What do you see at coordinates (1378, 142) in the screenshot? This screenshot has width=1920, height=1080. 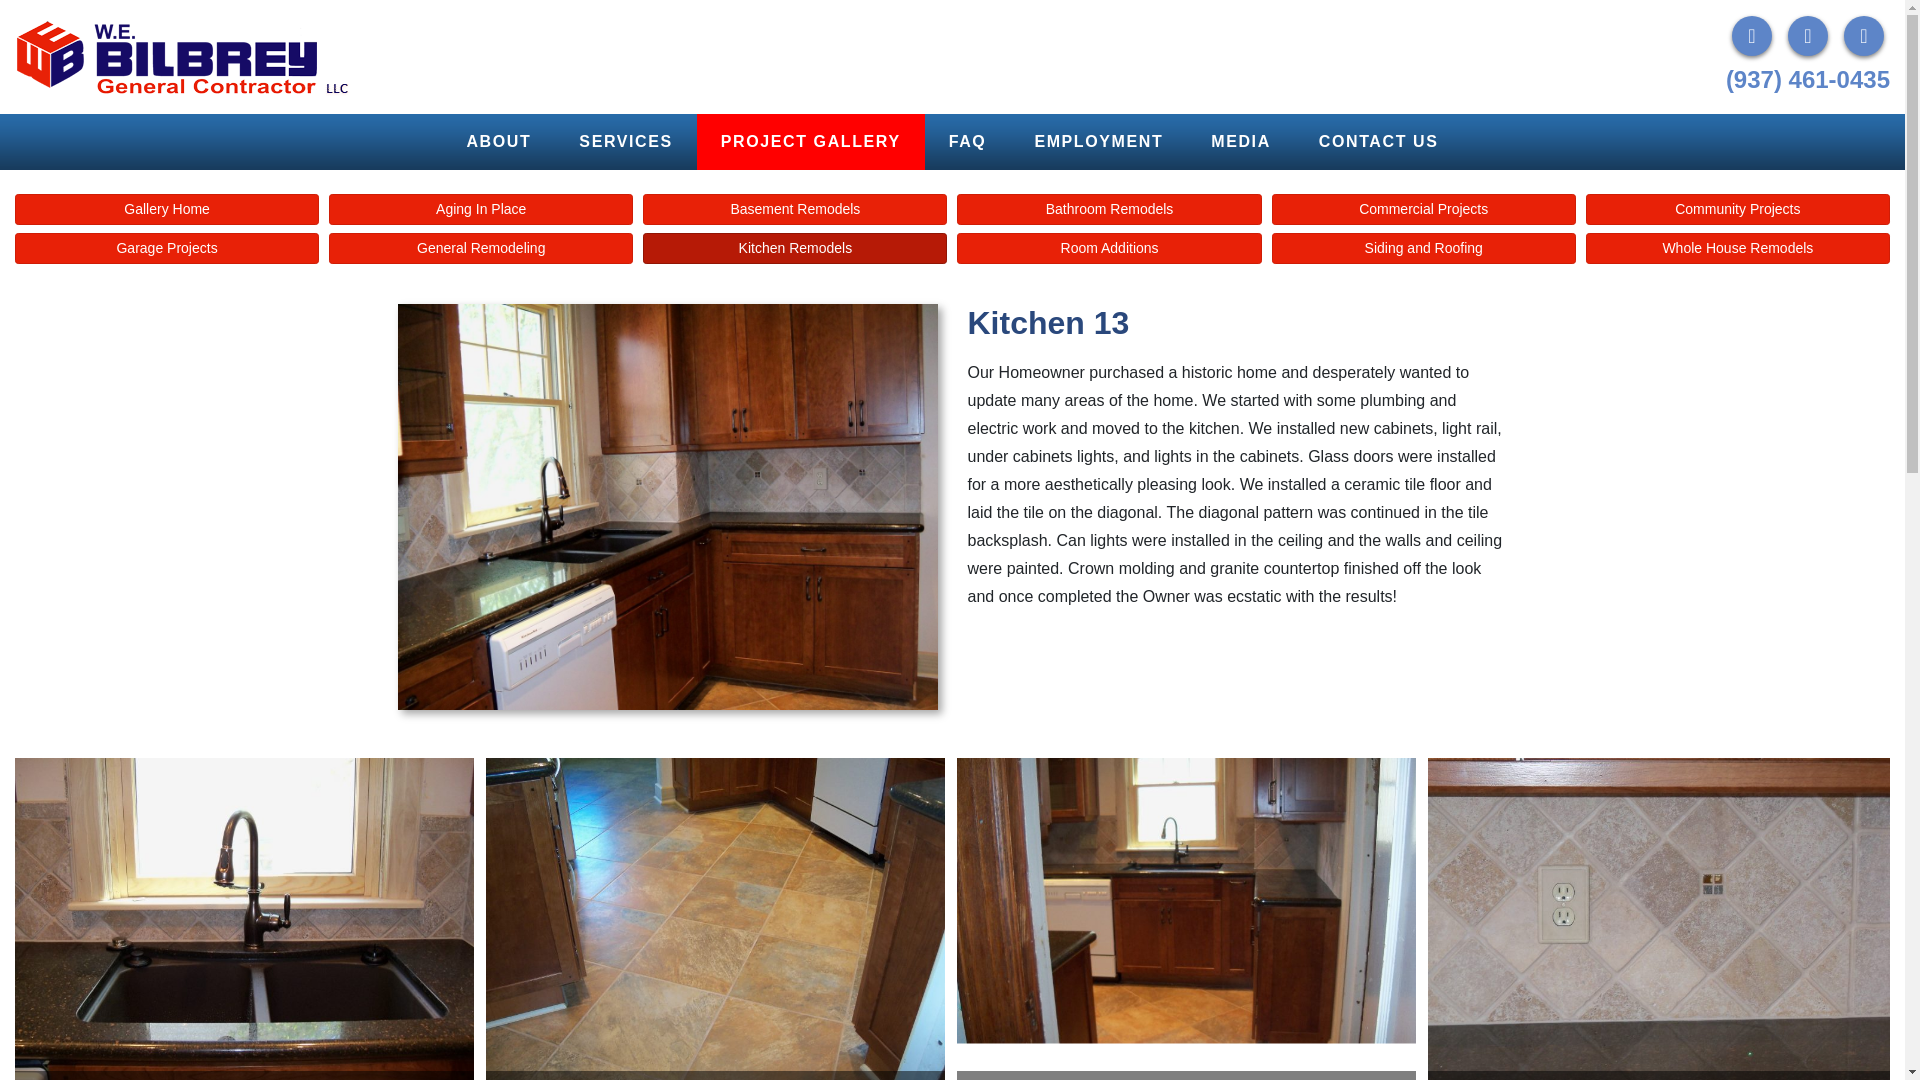 I see `CONTACT US` at bounding box center [1378, 142].